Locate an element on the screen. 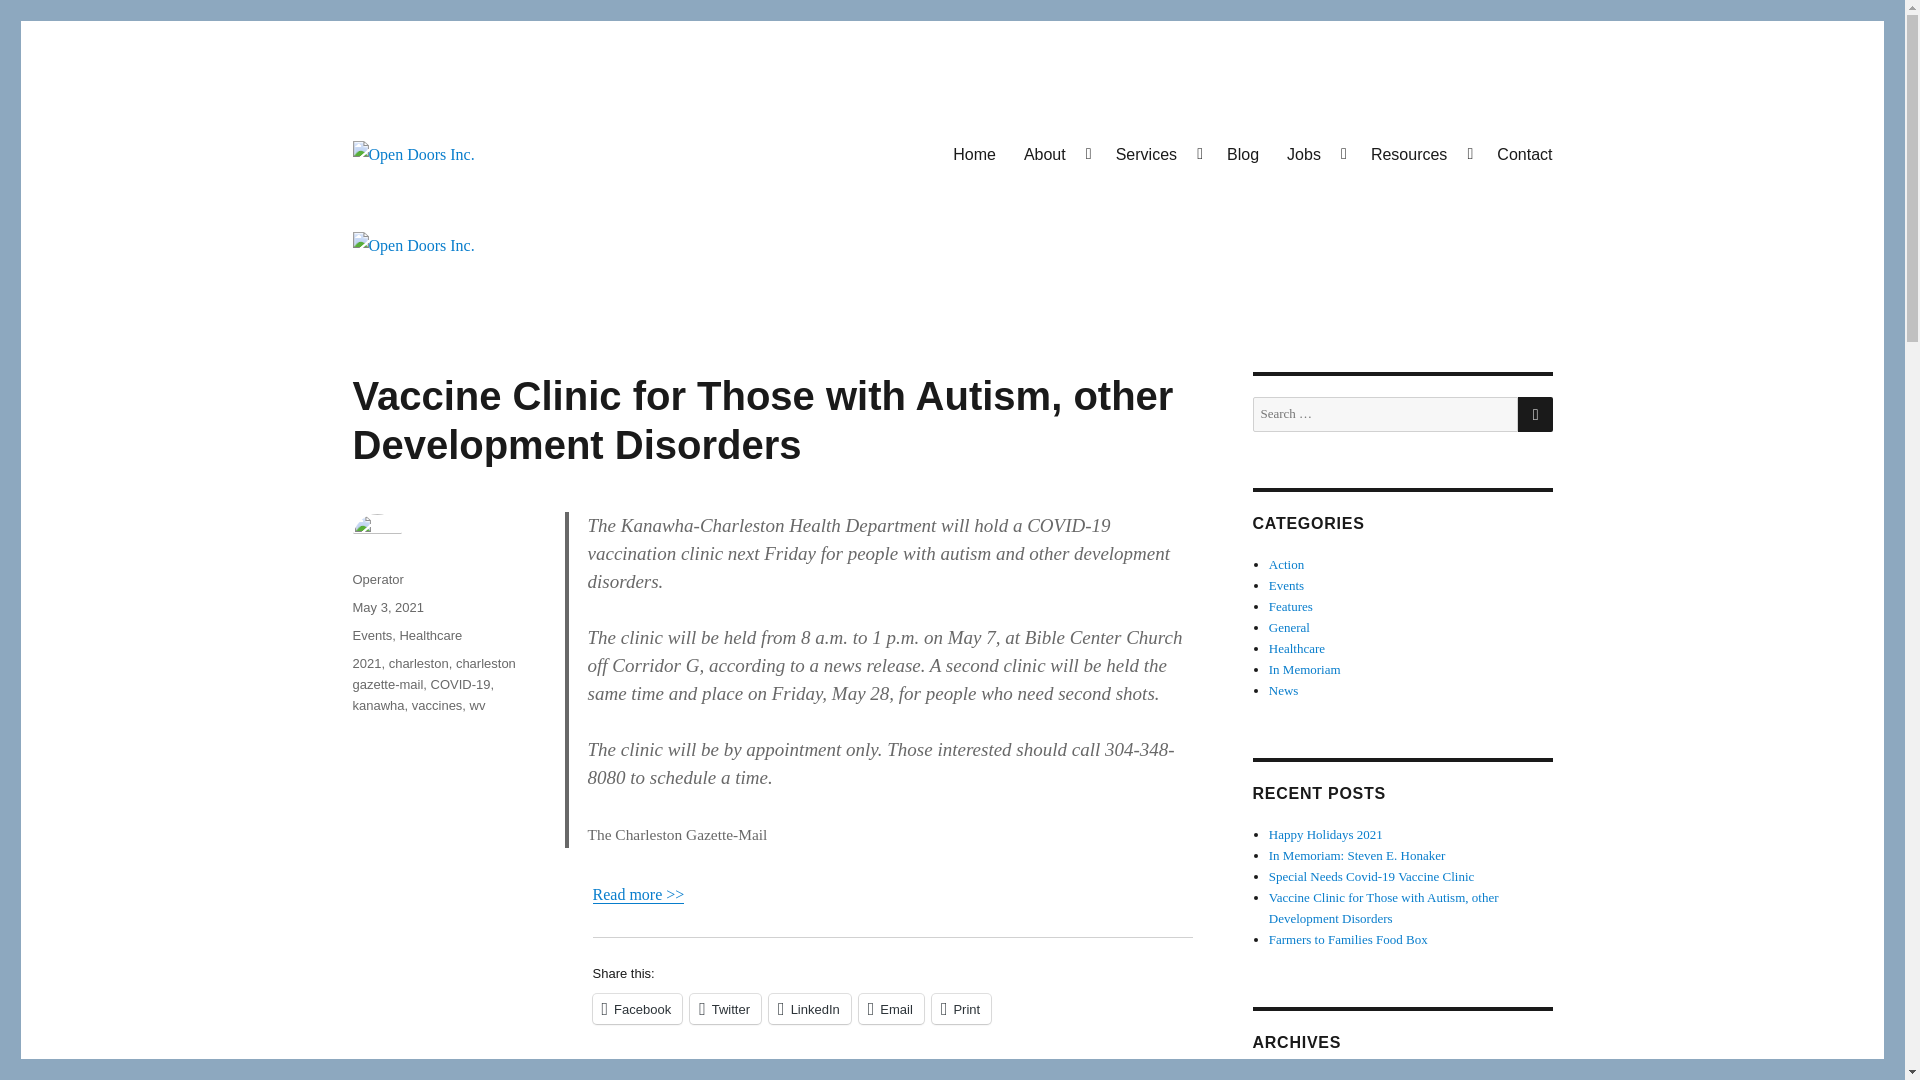  Contact is located at coordinates (1524, 153).